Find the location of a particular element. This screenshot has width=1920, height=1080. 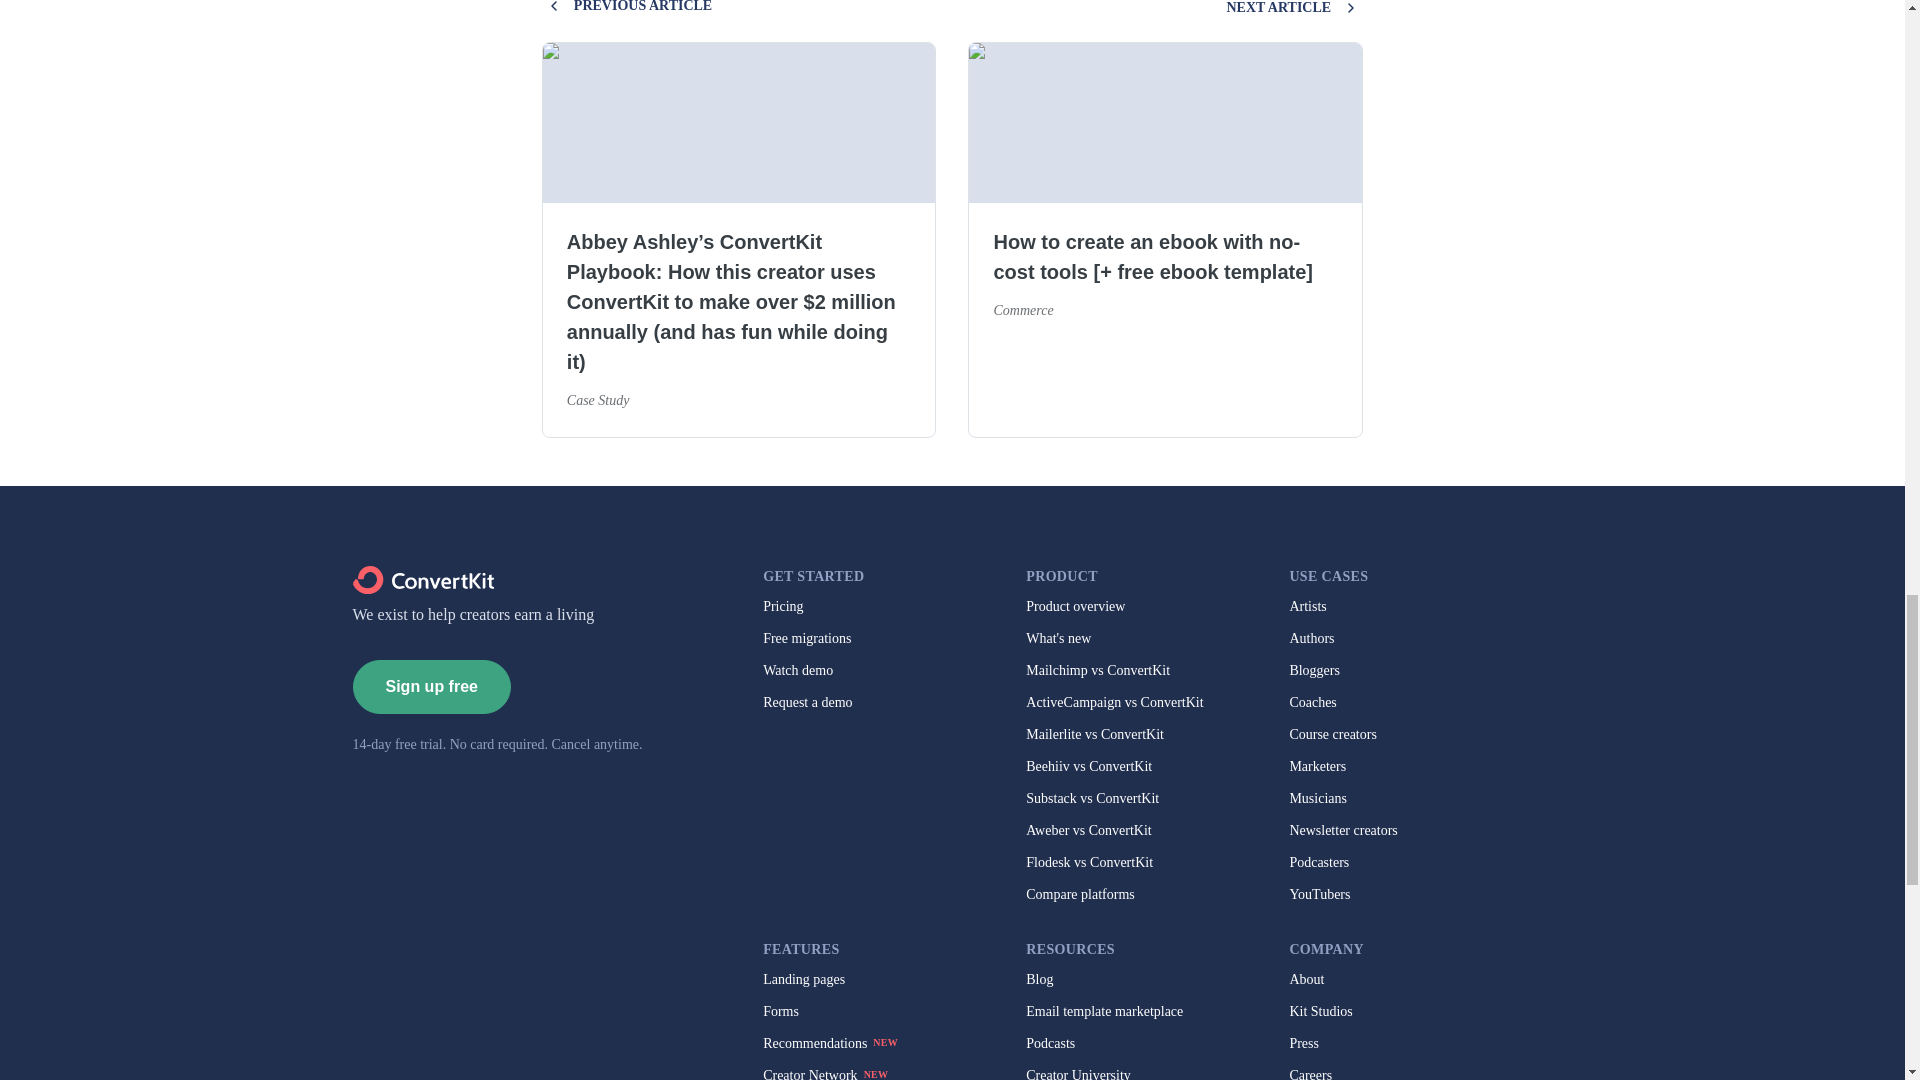

Free migrations is located at coordinates (806, 638).